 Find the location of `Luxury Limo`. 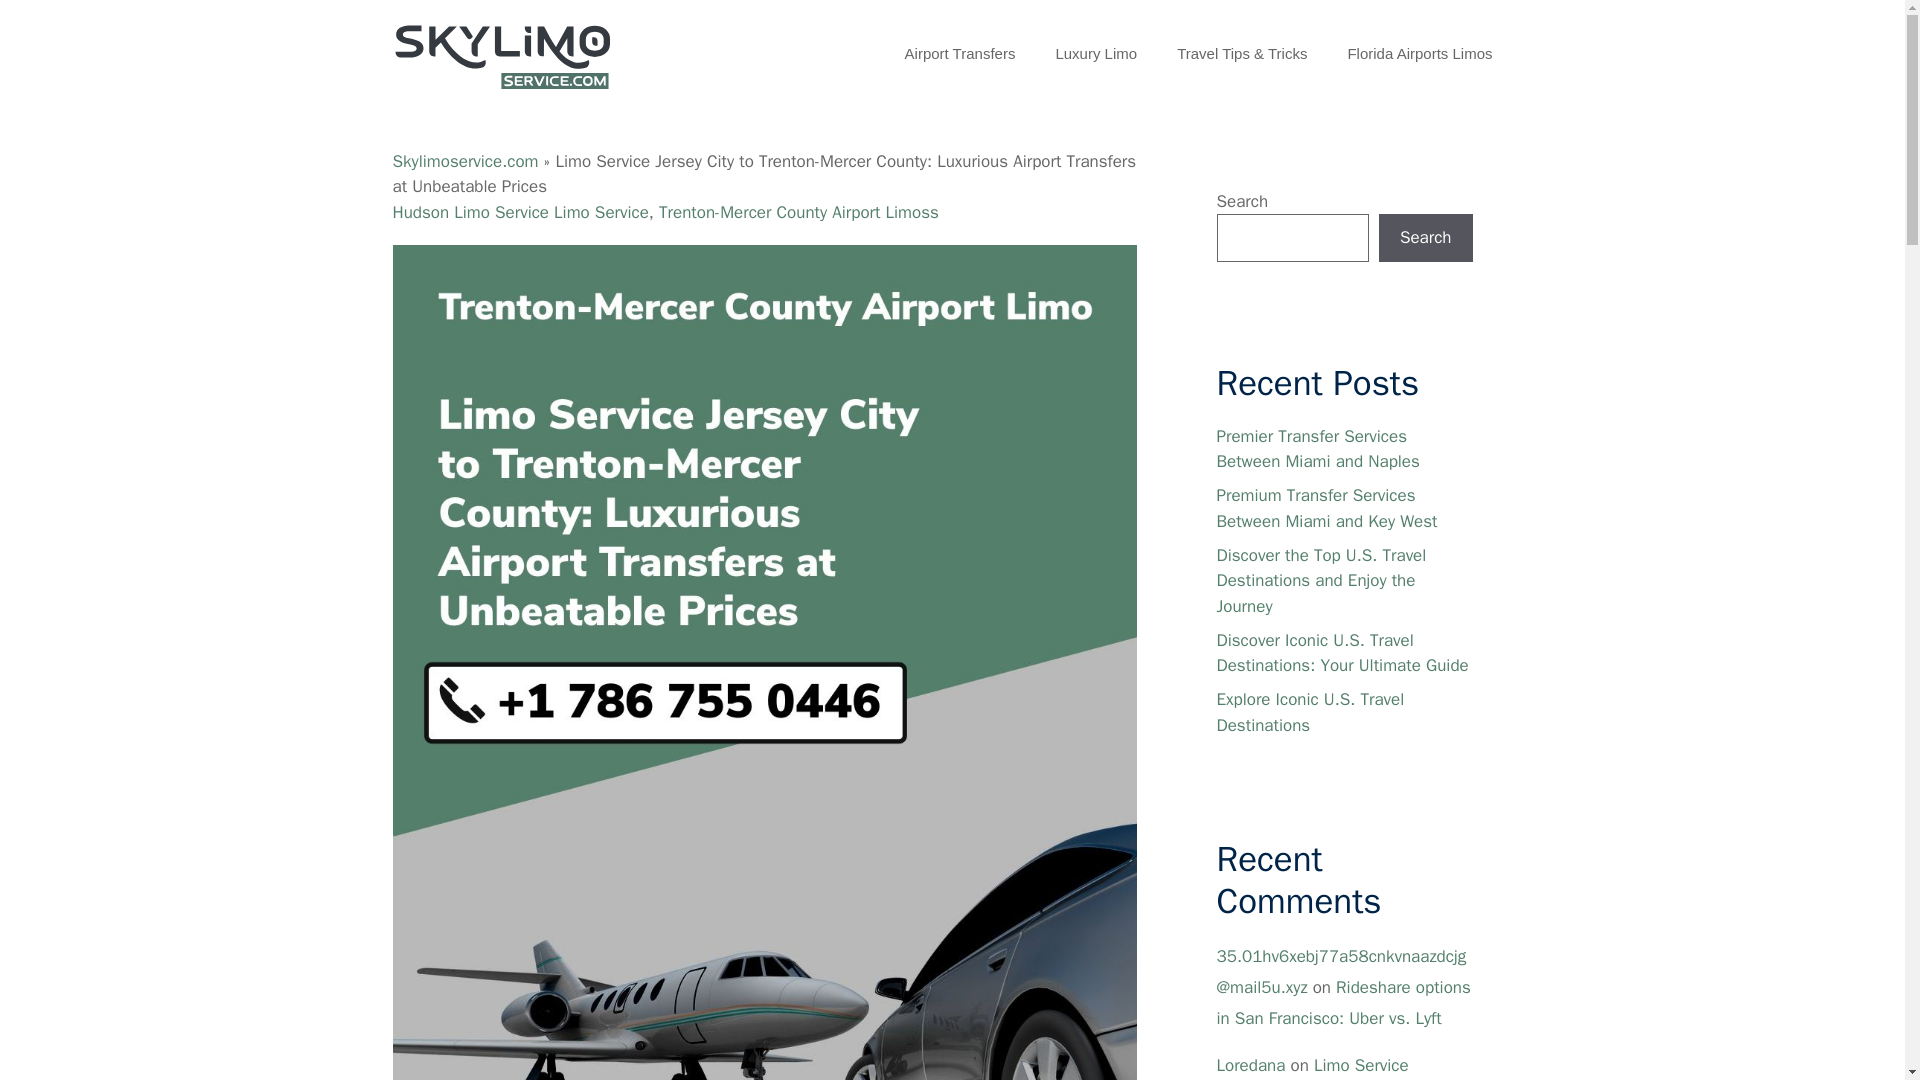

Luxury Limo is located at coordinates (1096, 54).